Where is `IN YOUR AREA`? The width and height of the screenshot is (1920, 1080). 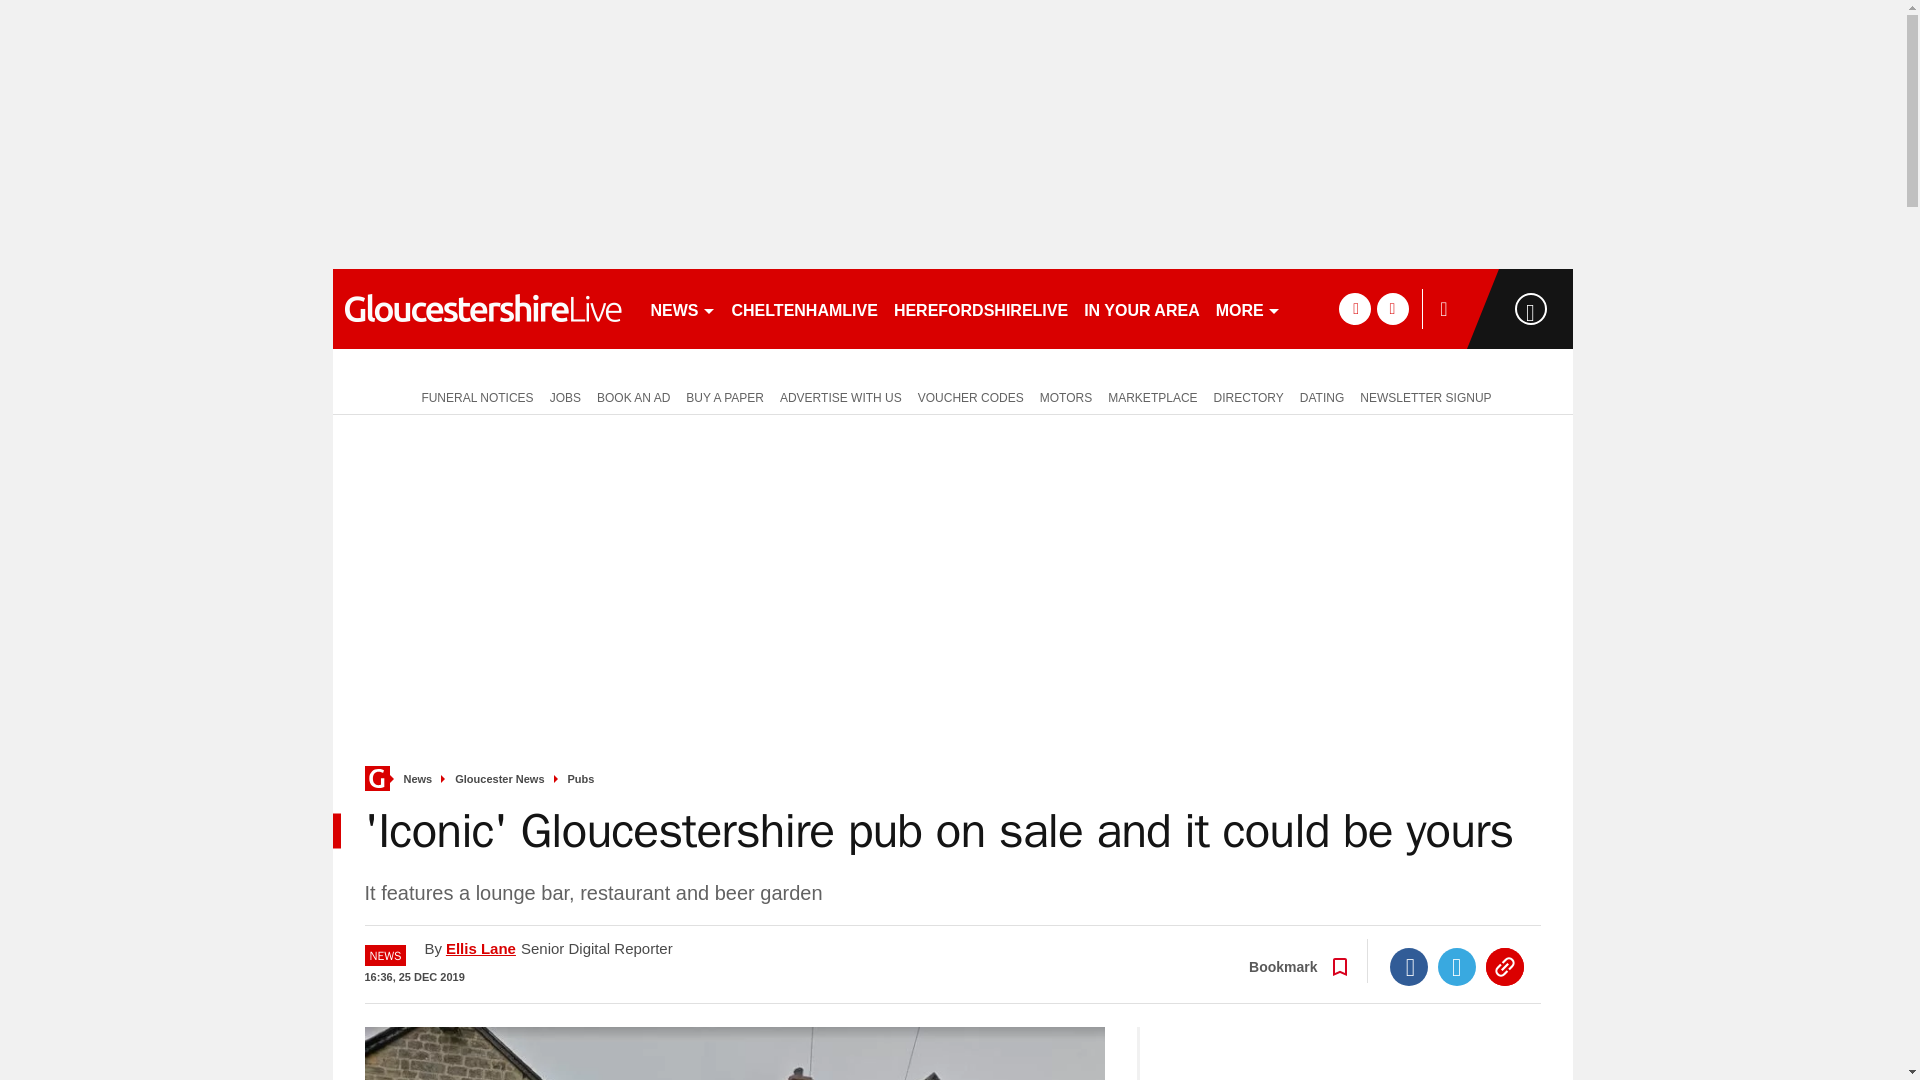
IN YOUR AREA is located at coordinates (1141, 308).